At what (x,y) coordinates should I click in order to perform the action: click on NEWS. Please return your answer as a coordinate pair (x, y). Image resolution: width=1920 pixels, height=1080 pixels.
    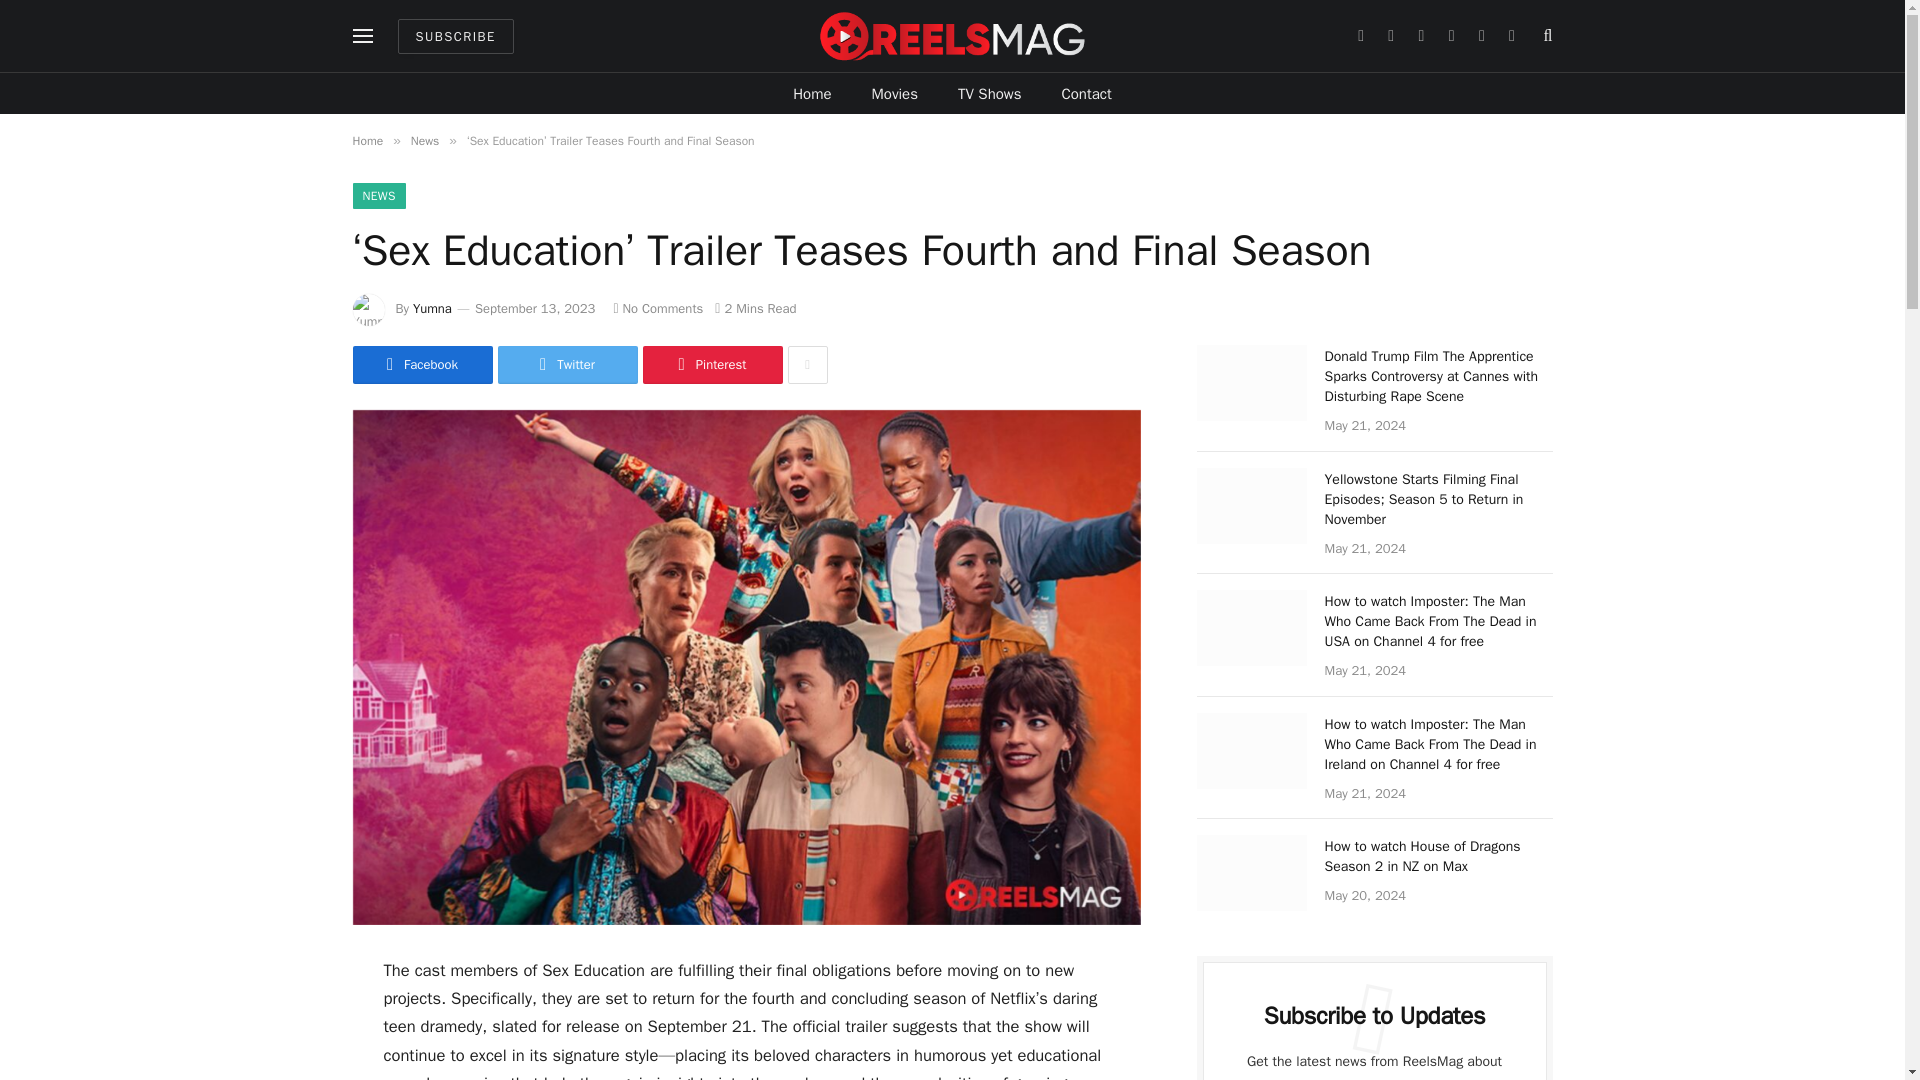
    Looking at the image, I should click on (378, 196).